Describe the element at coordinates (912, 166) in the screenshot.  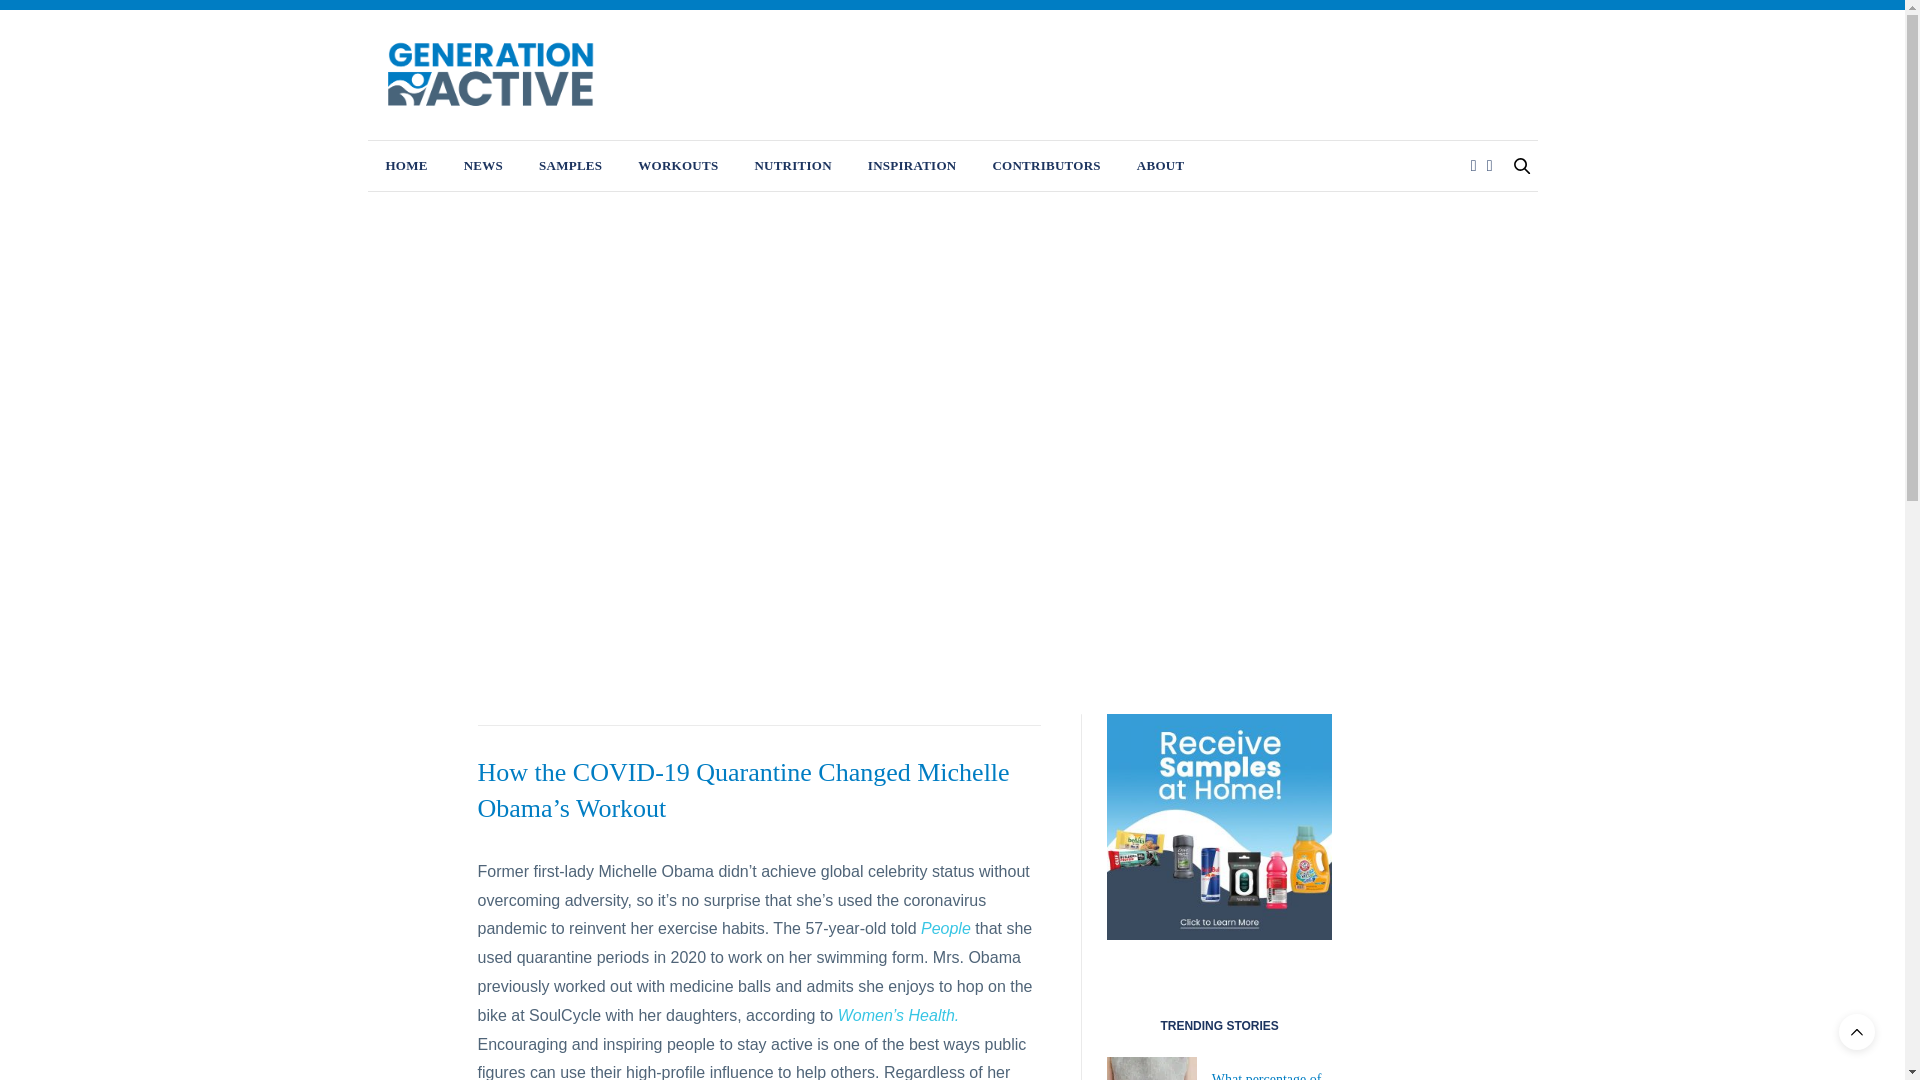
I see `INSPIRATION` at that location.